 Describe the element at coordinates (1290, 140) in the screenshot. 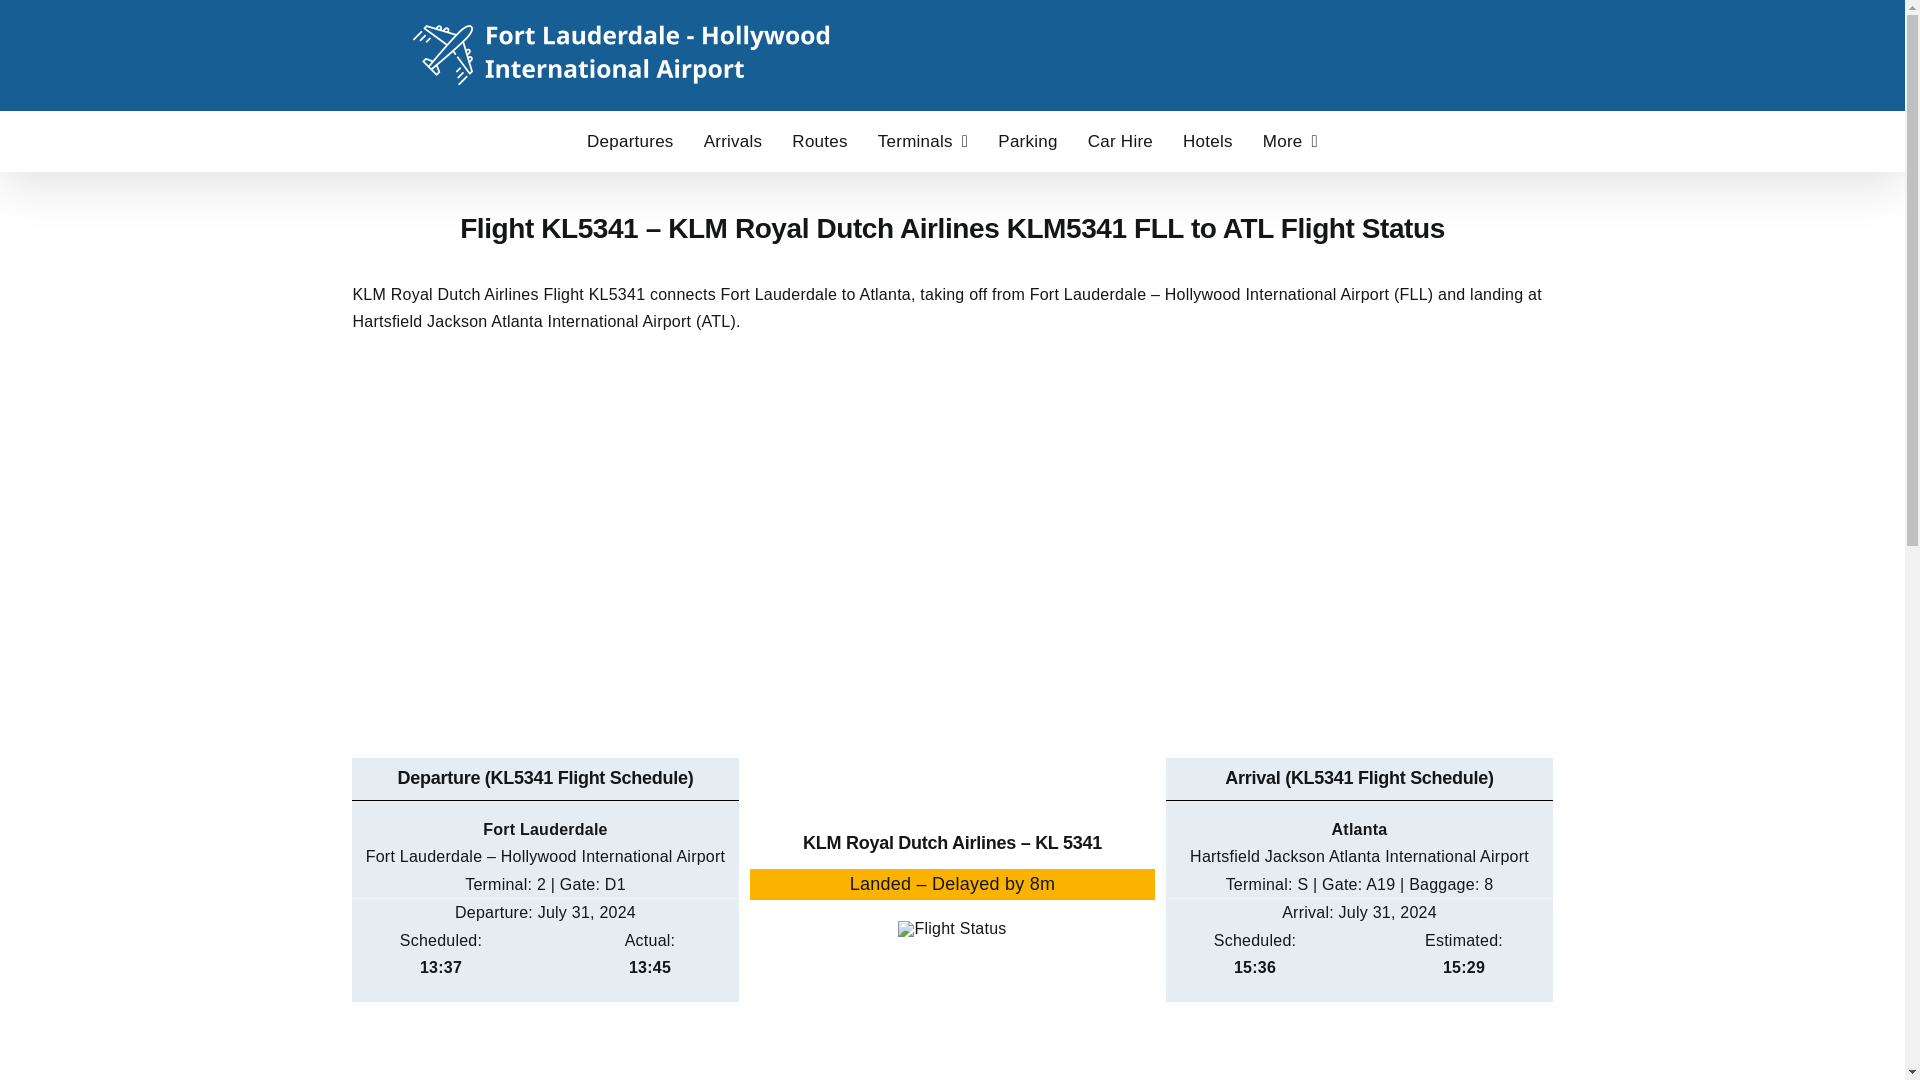

I see `More` at that location.